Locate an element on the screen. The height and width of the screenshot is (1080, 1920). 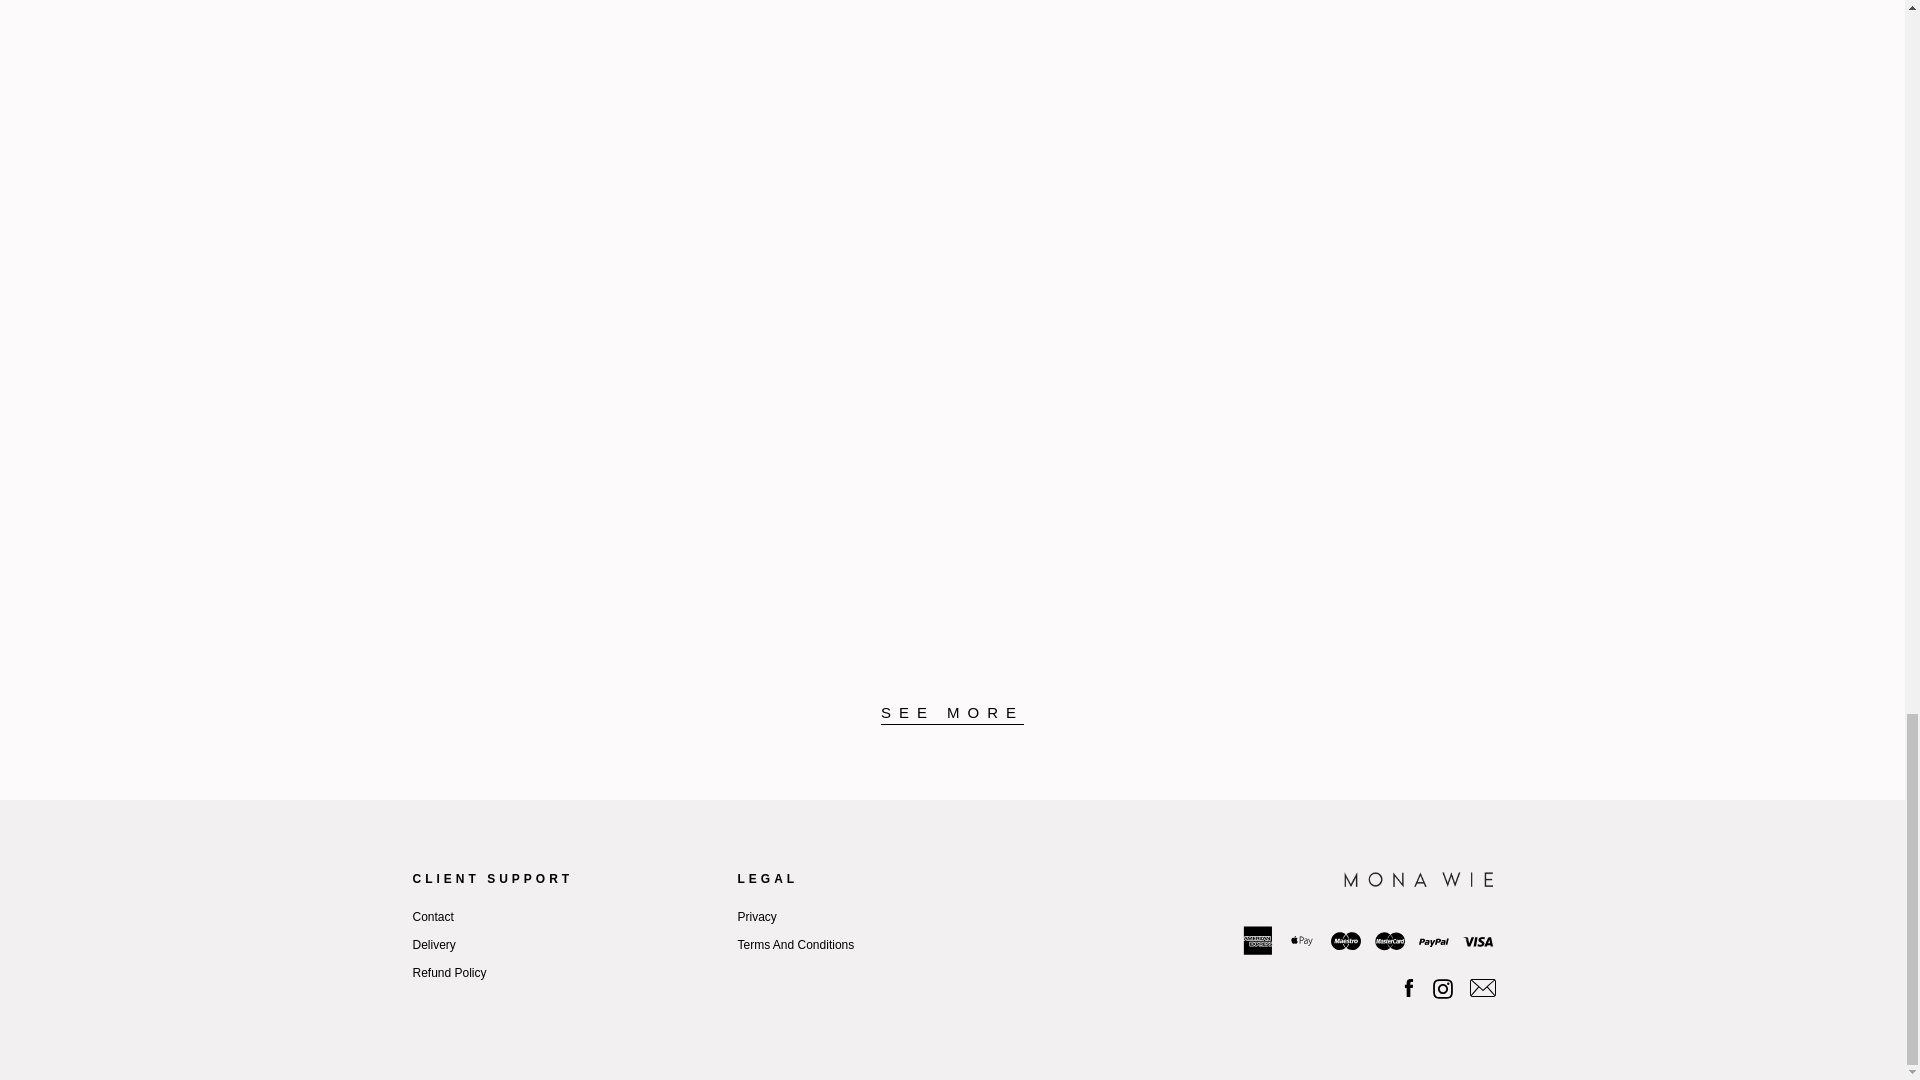
Delivery is located at coordinates (434, 944).